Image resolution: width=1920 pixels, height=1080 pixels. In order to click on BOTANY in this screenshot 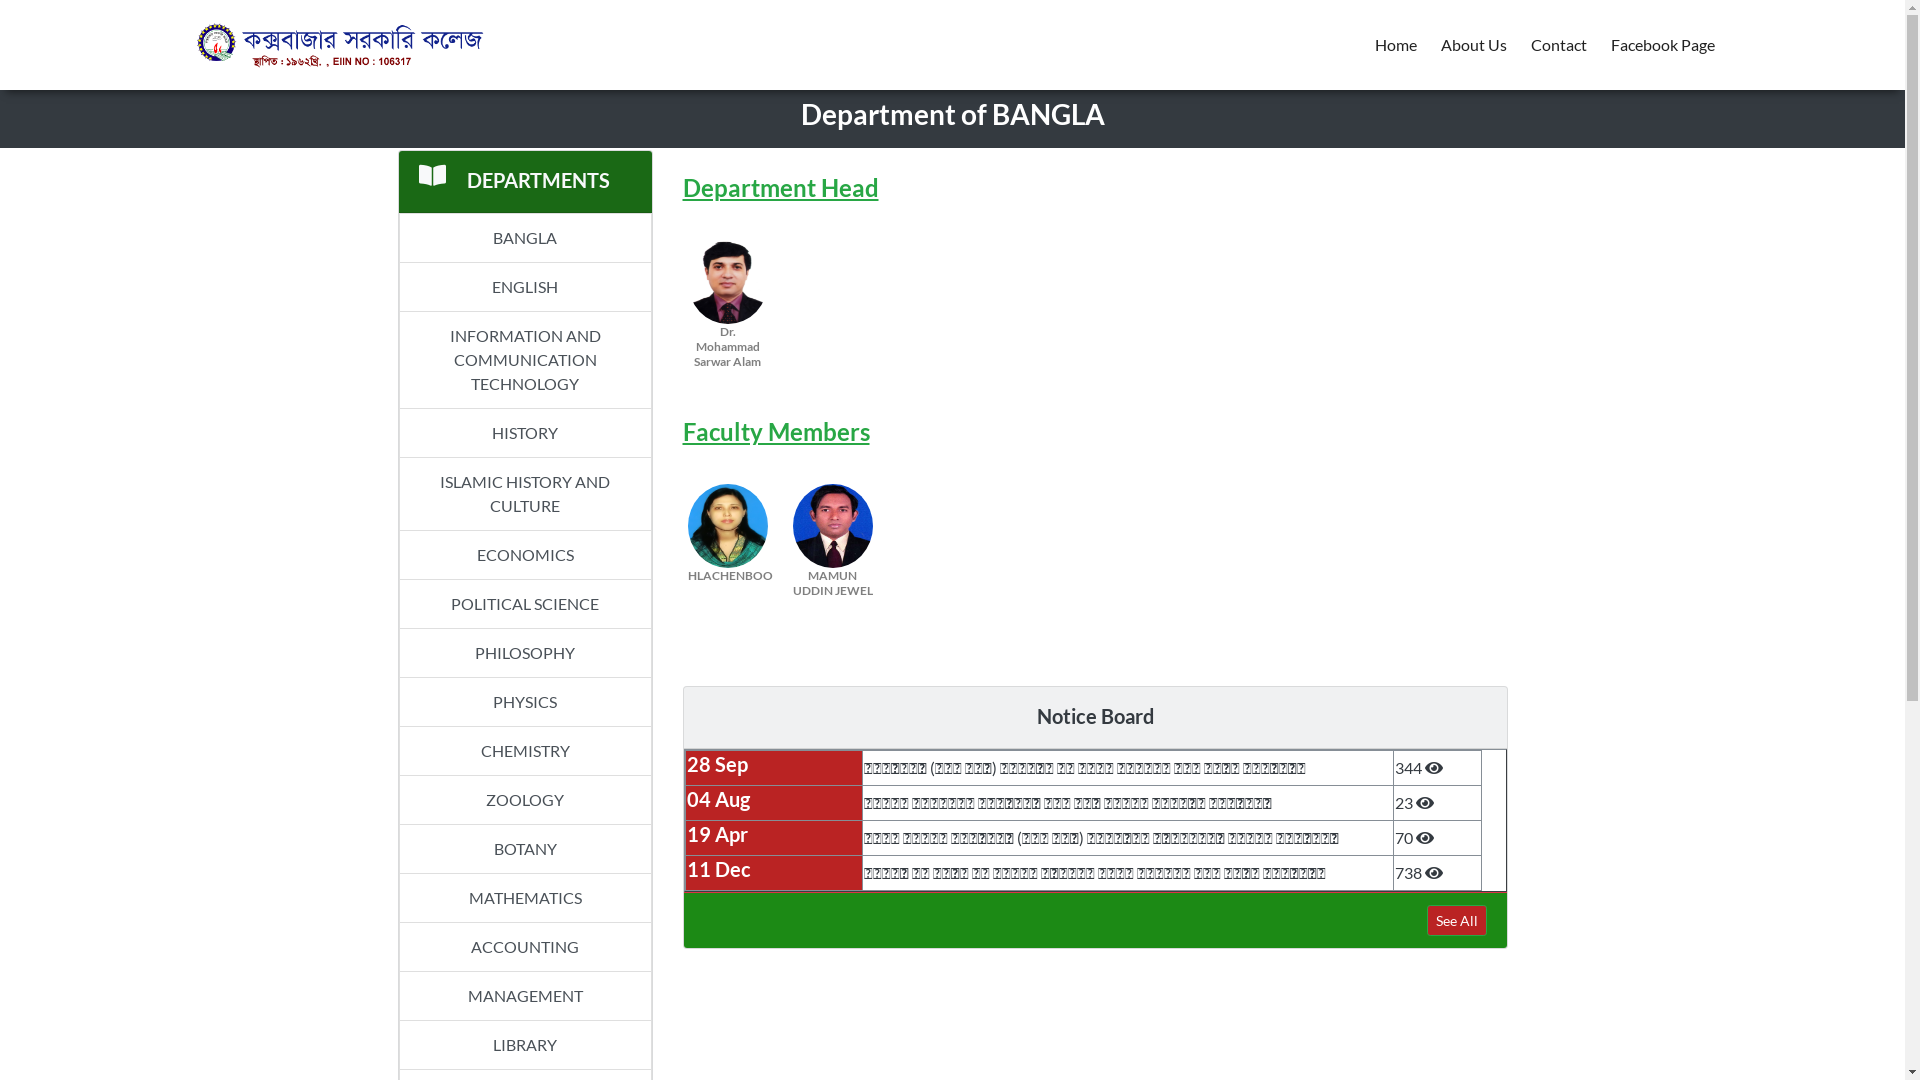, I will do `click(524, 850)`.